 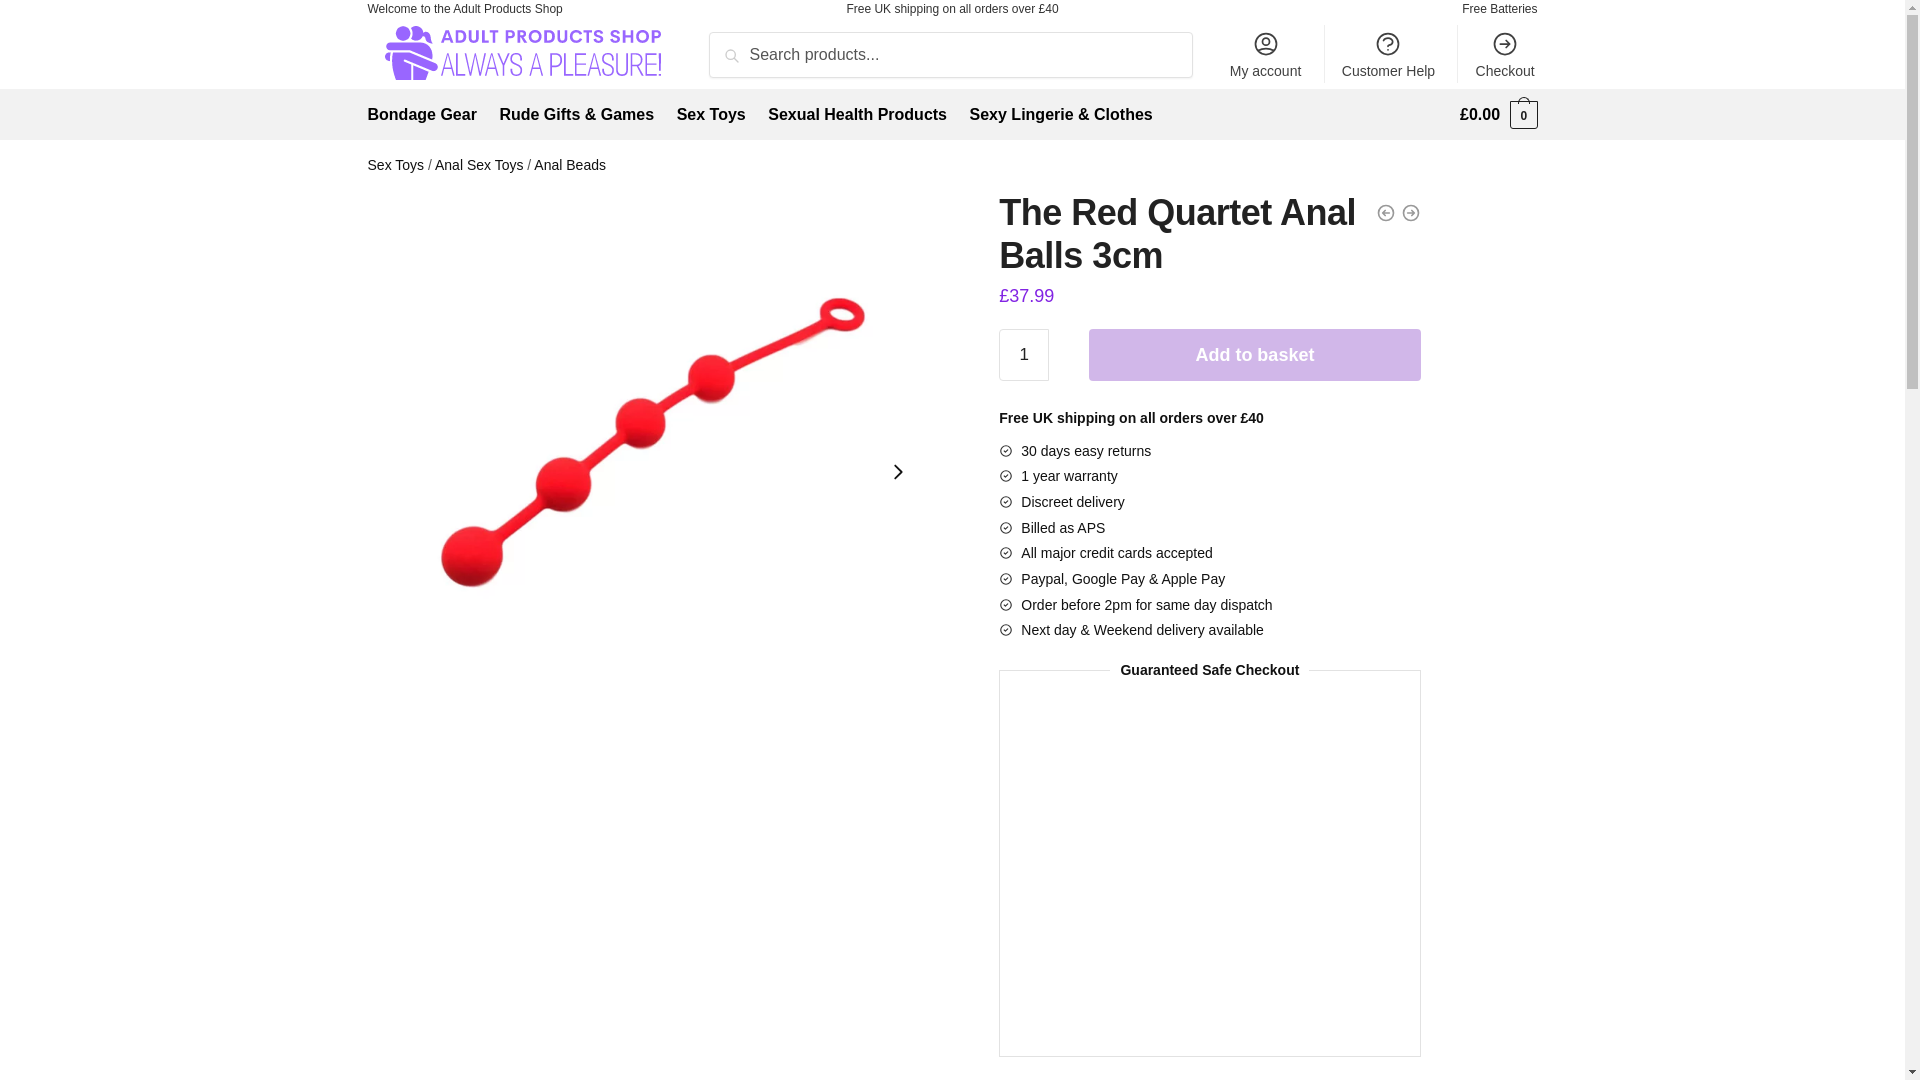 I want to click on View your shopping cart, so click(x=1498, y=114).